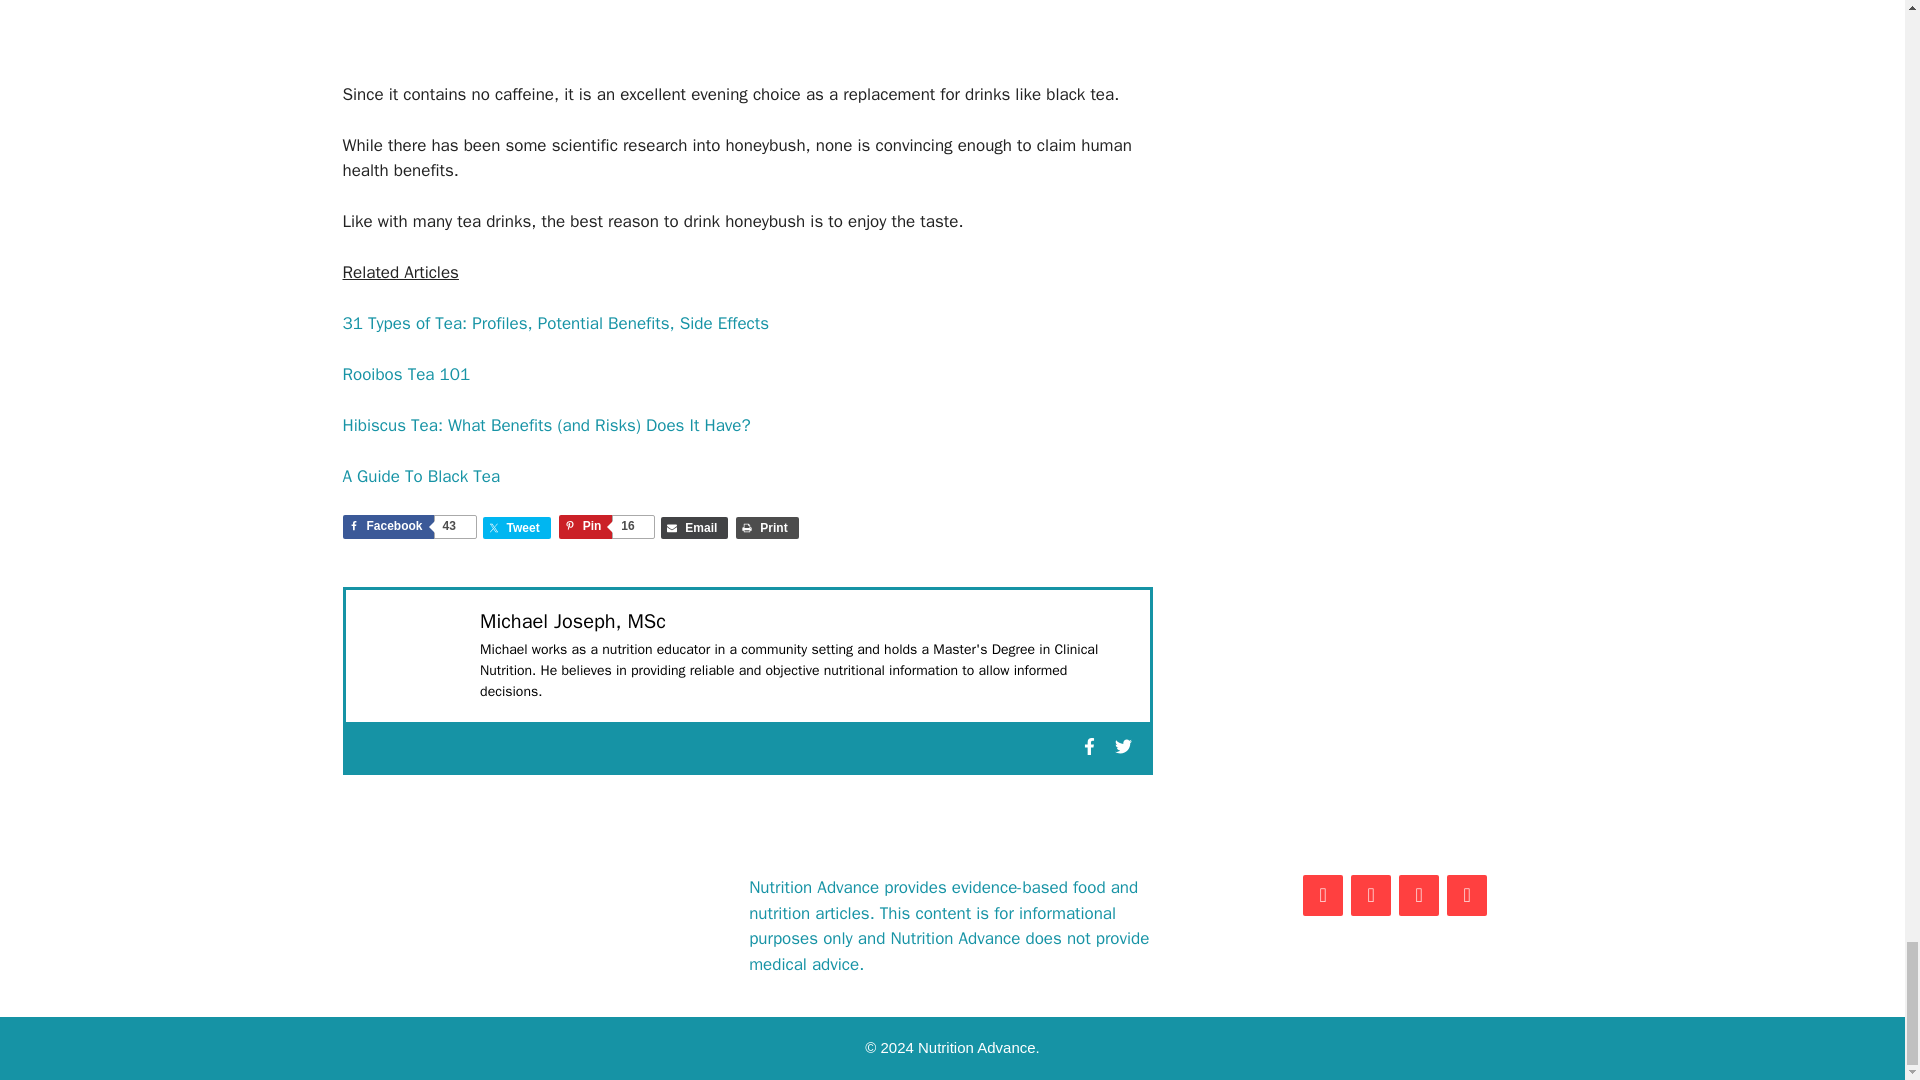  I want to click on Email, so click(694, 528).